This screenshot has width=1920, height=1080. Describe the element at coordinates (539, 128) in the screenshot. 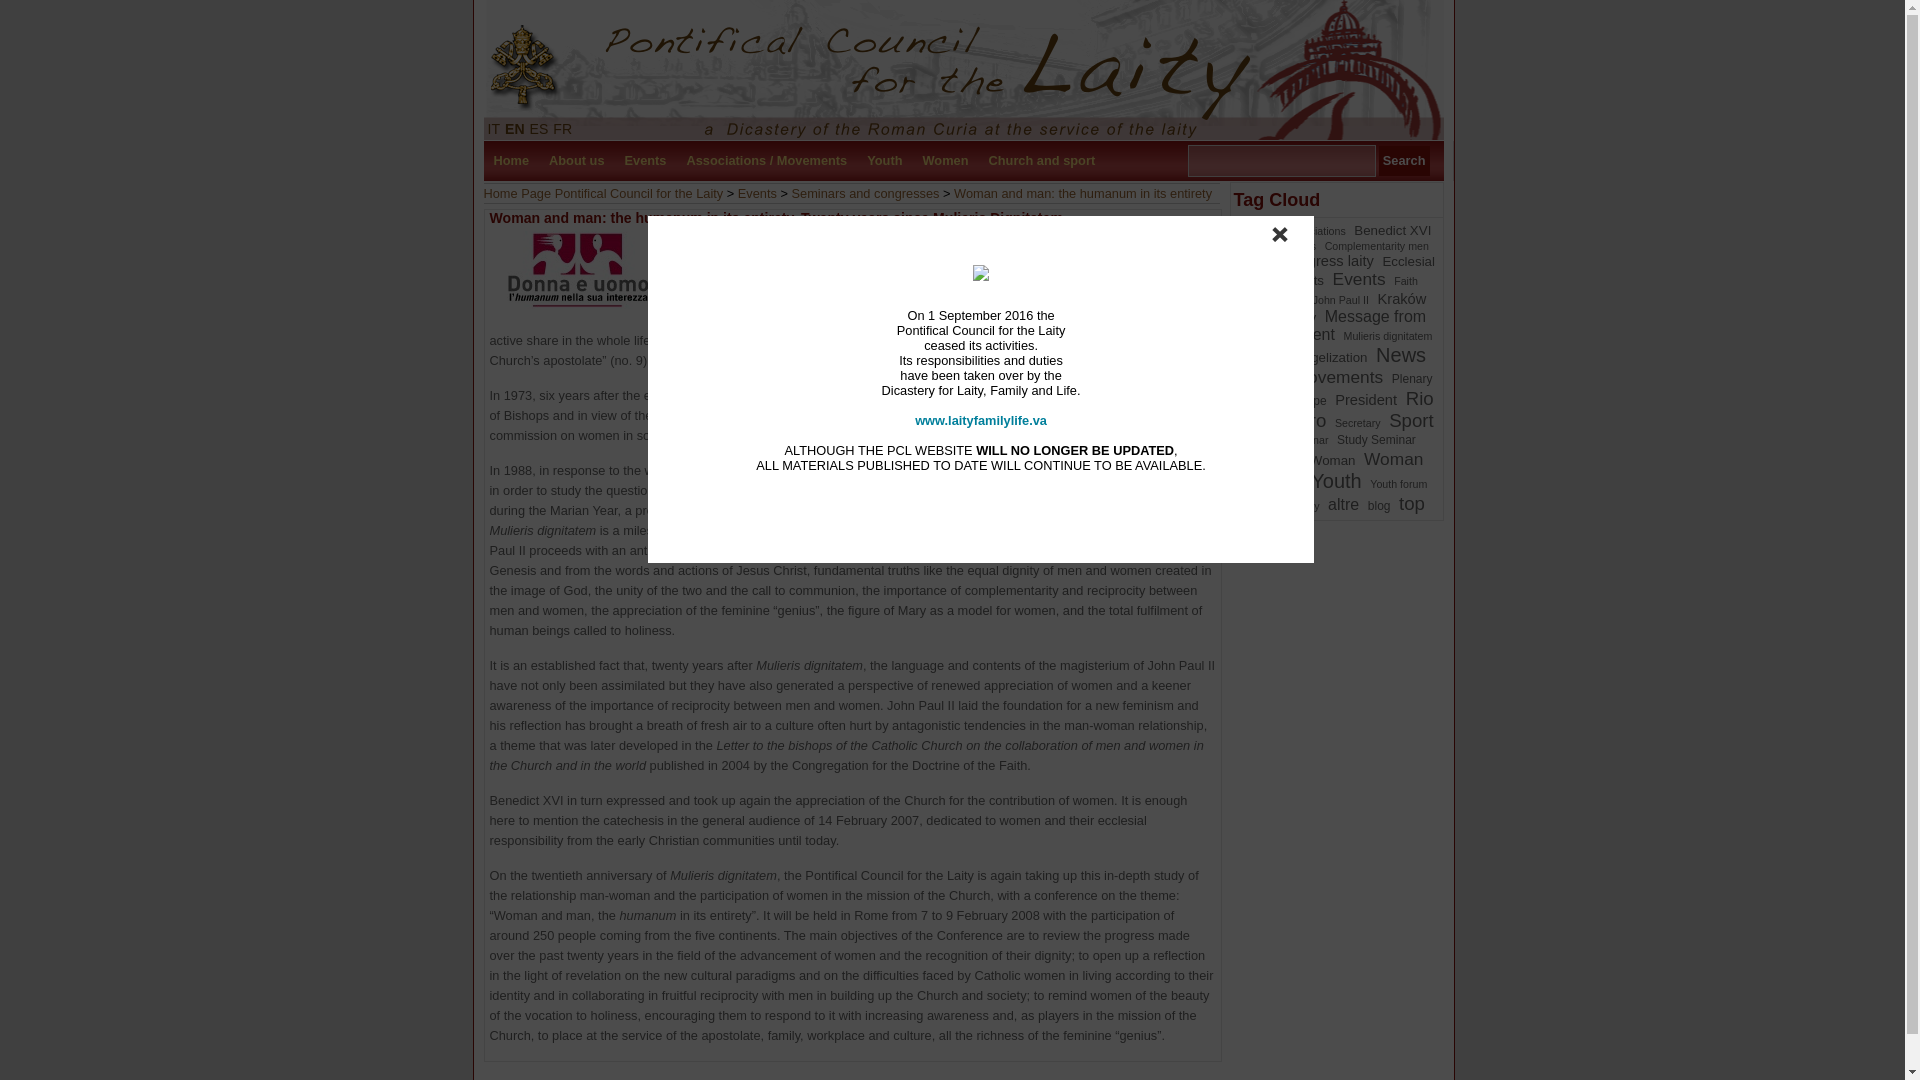

I see `ES` at that location.